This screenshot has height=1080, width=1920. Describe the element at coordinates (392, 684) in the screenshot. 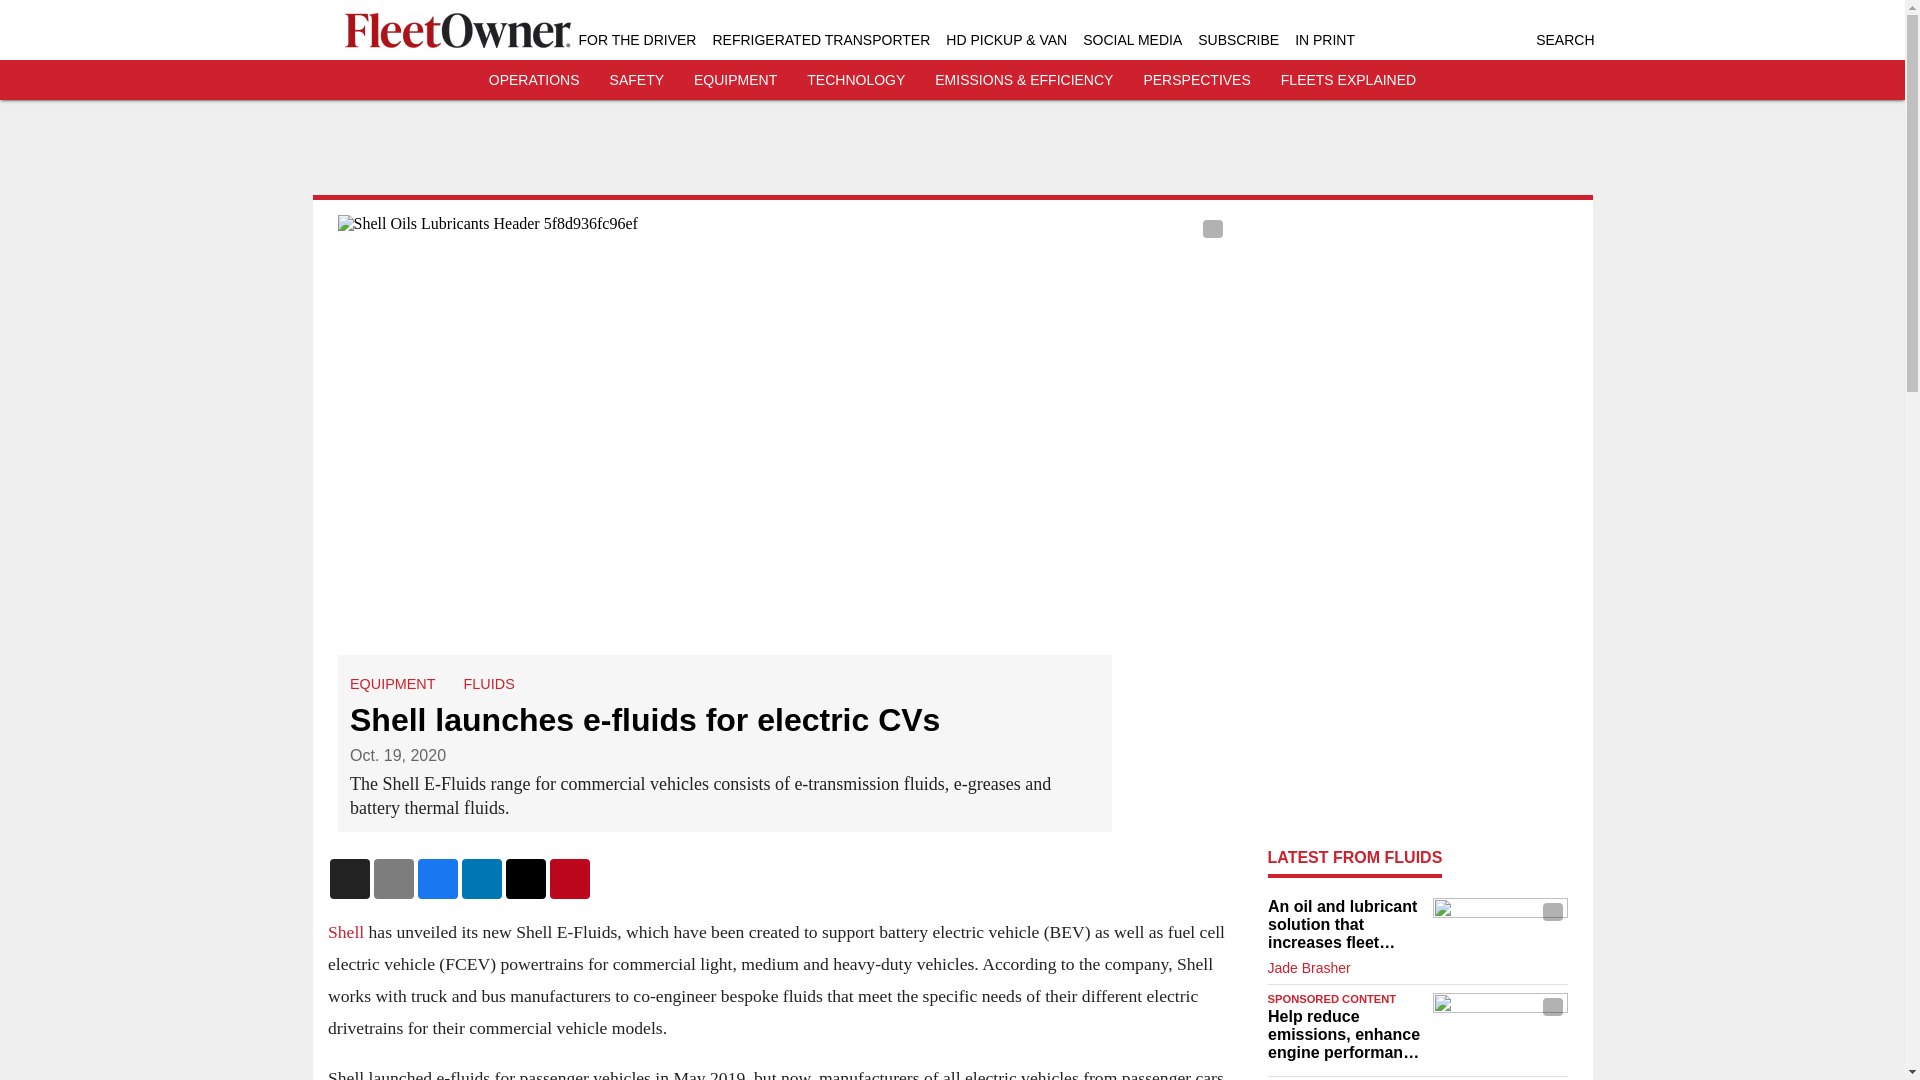

I see `EQUIPMENT` at that location.